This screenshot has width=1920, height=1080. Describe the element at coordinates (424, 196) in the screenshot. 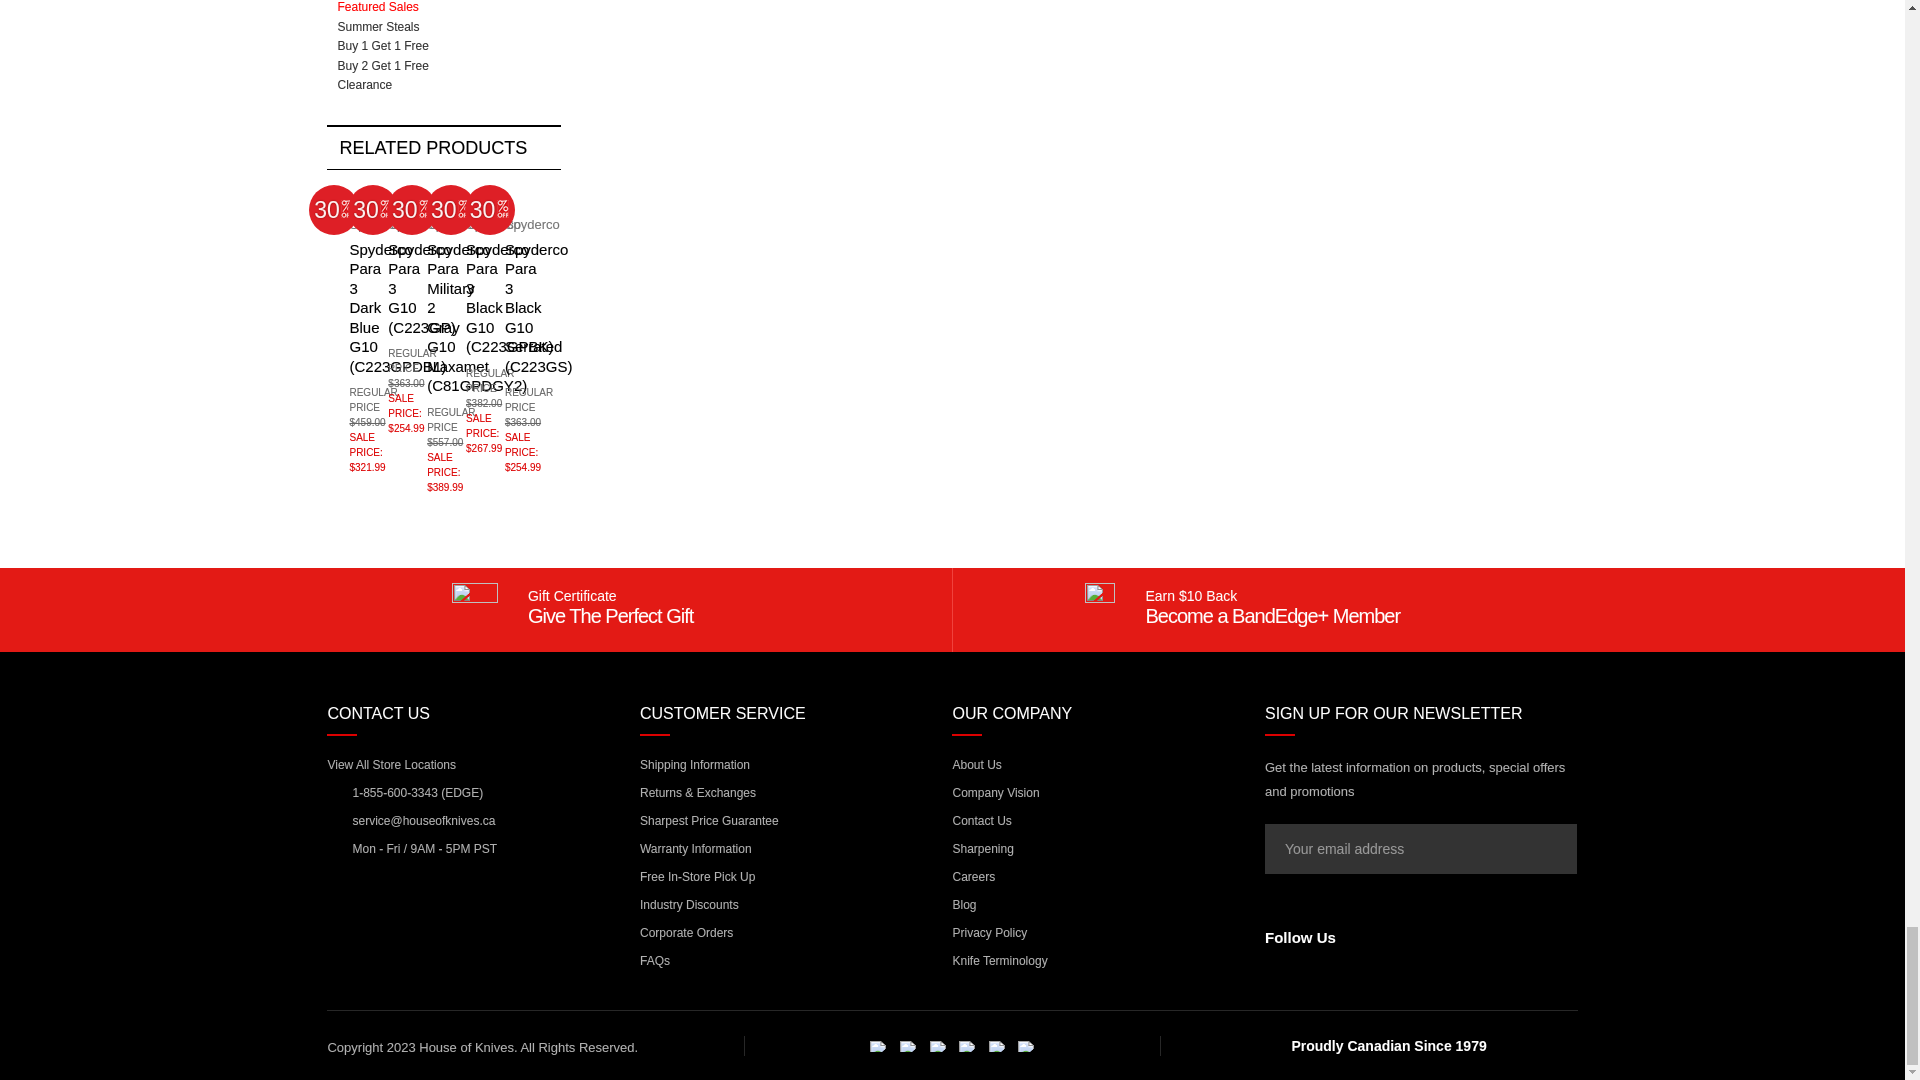

I see `Spyderco Para Military 2 Gray G10 Maxamet` at that location.